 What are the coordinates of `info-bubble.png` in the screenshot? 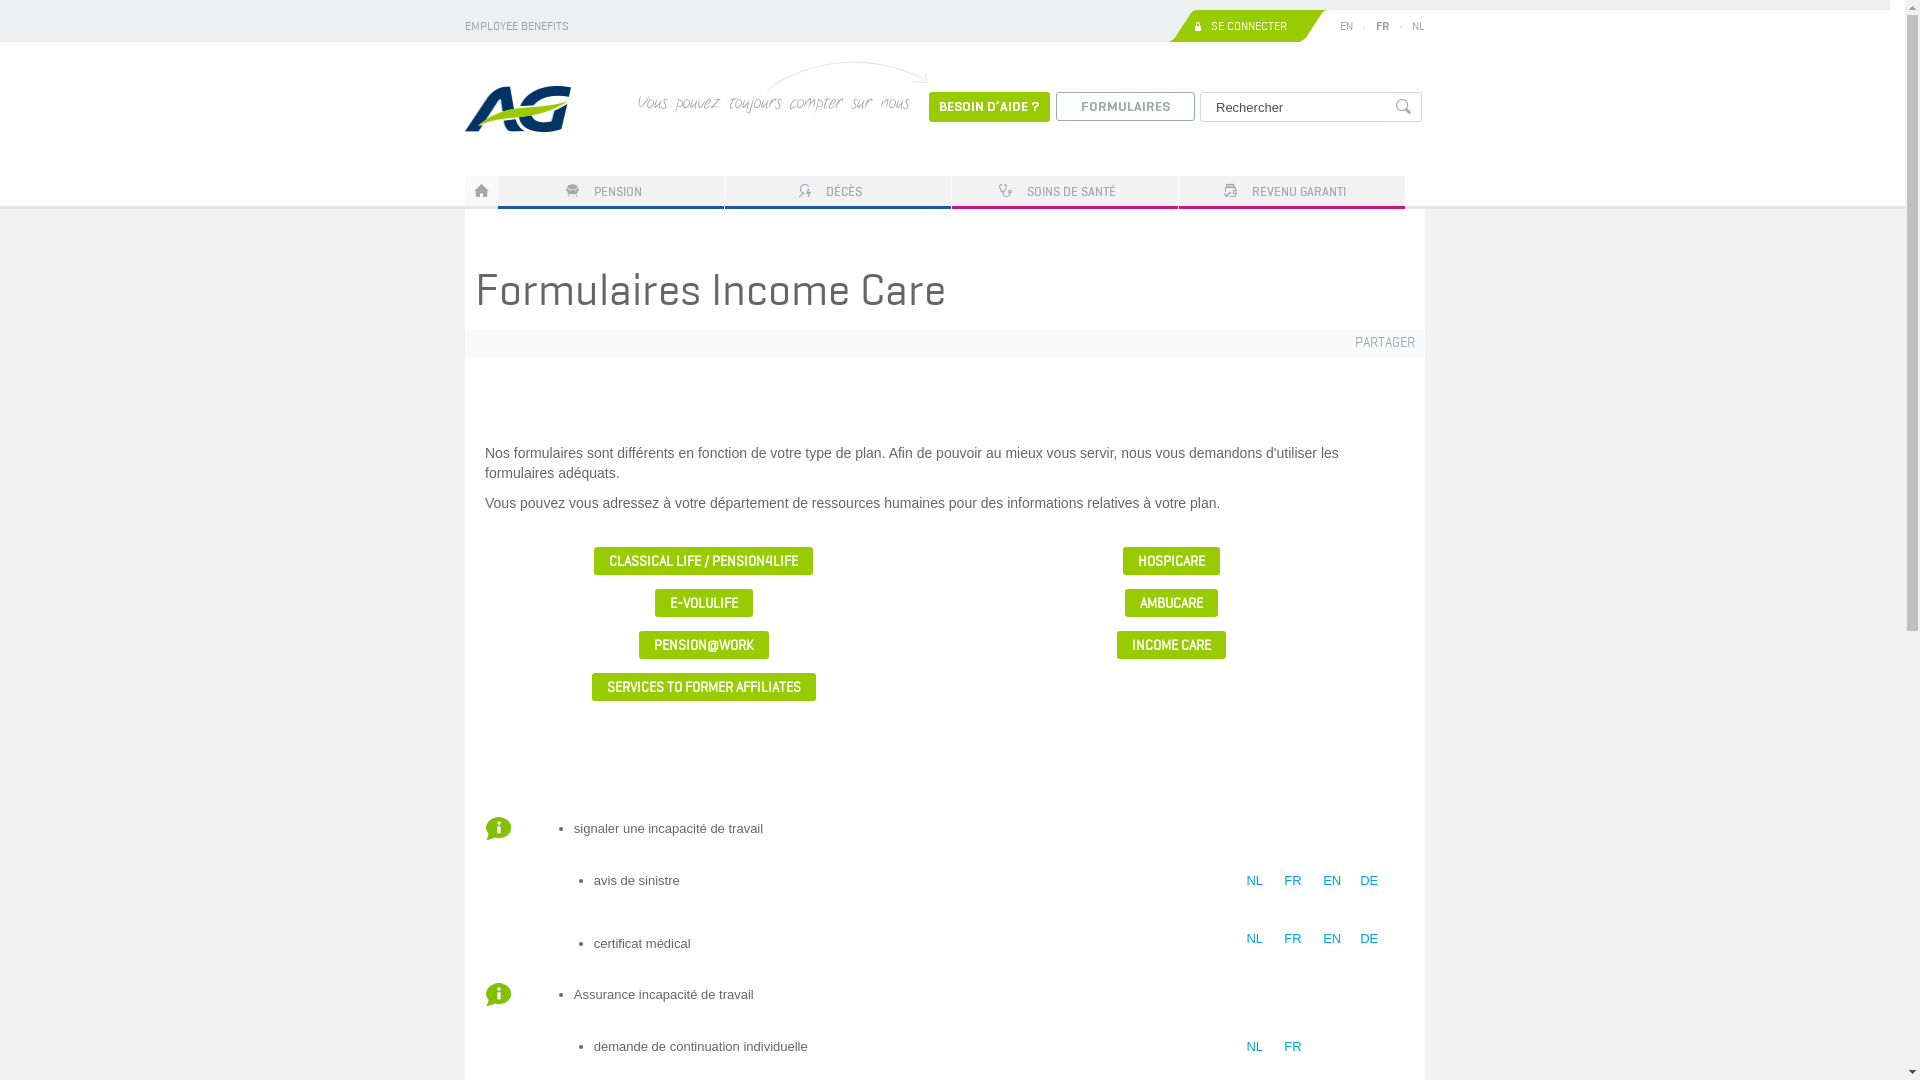 It's located at (498, 994).